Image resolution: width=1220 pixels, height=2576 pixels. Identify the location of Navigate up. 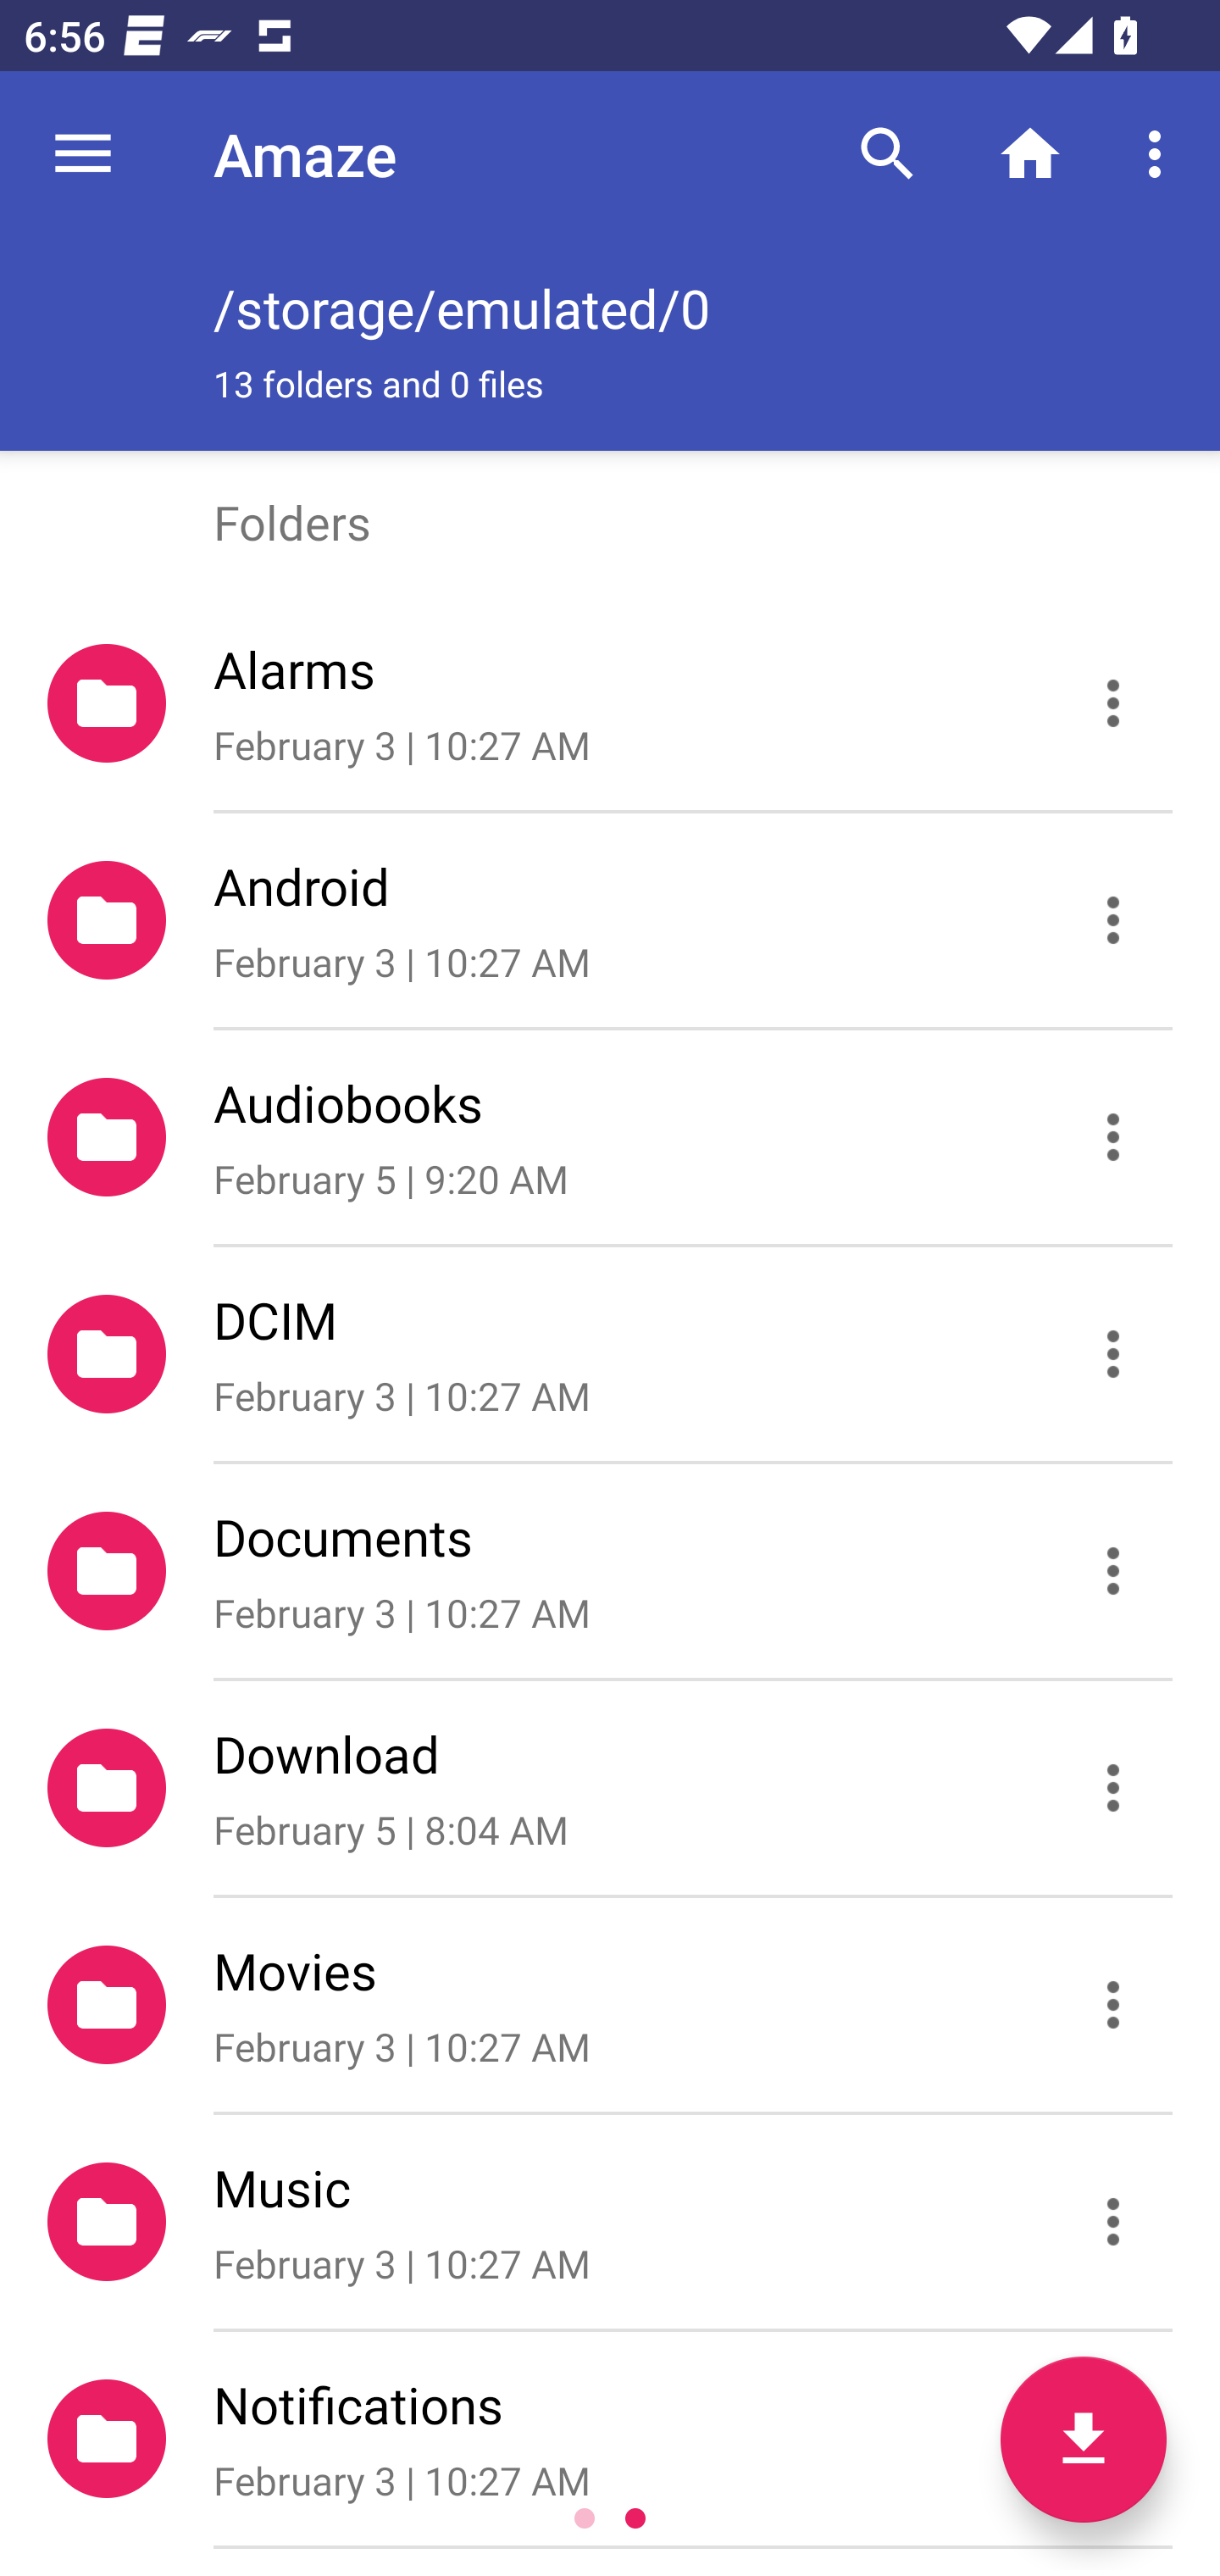
(83, 154).